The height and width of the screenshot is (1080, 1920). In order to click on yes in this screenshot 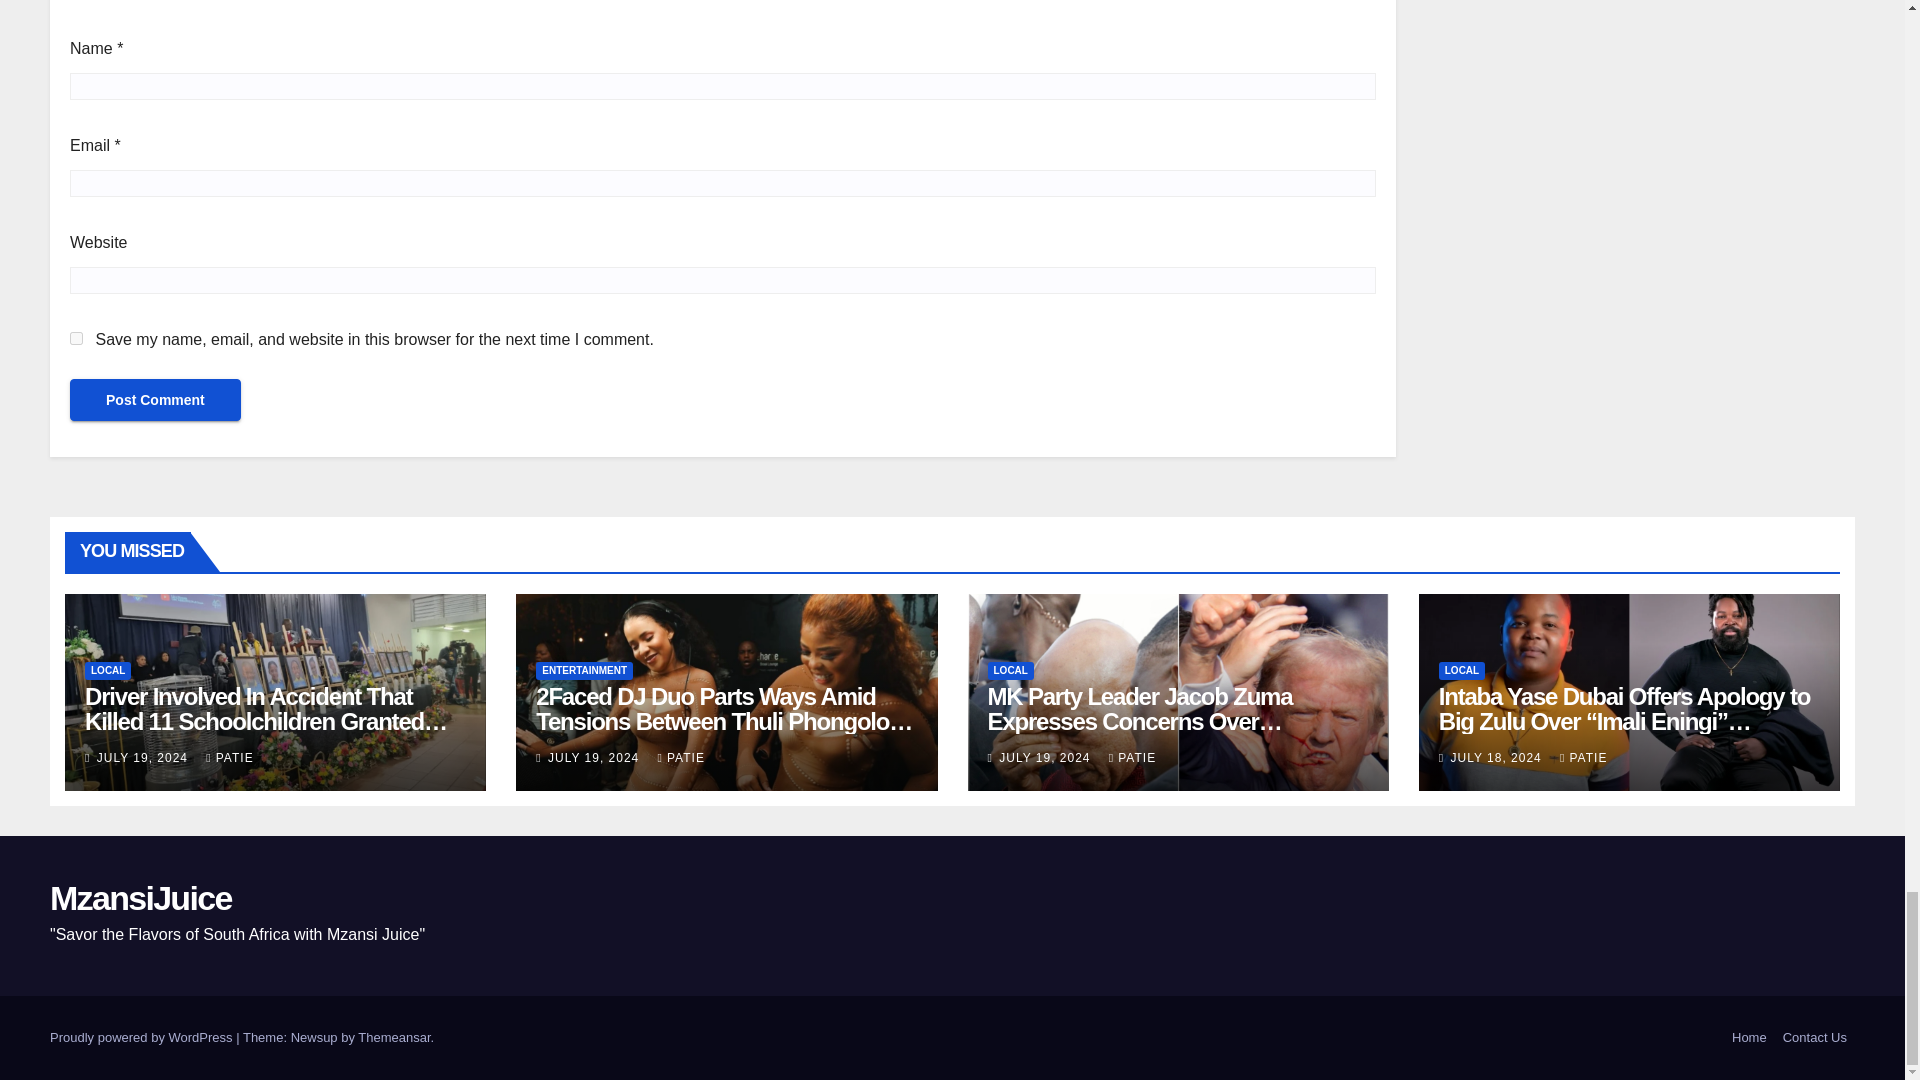, I will do `click(76, 338)`.